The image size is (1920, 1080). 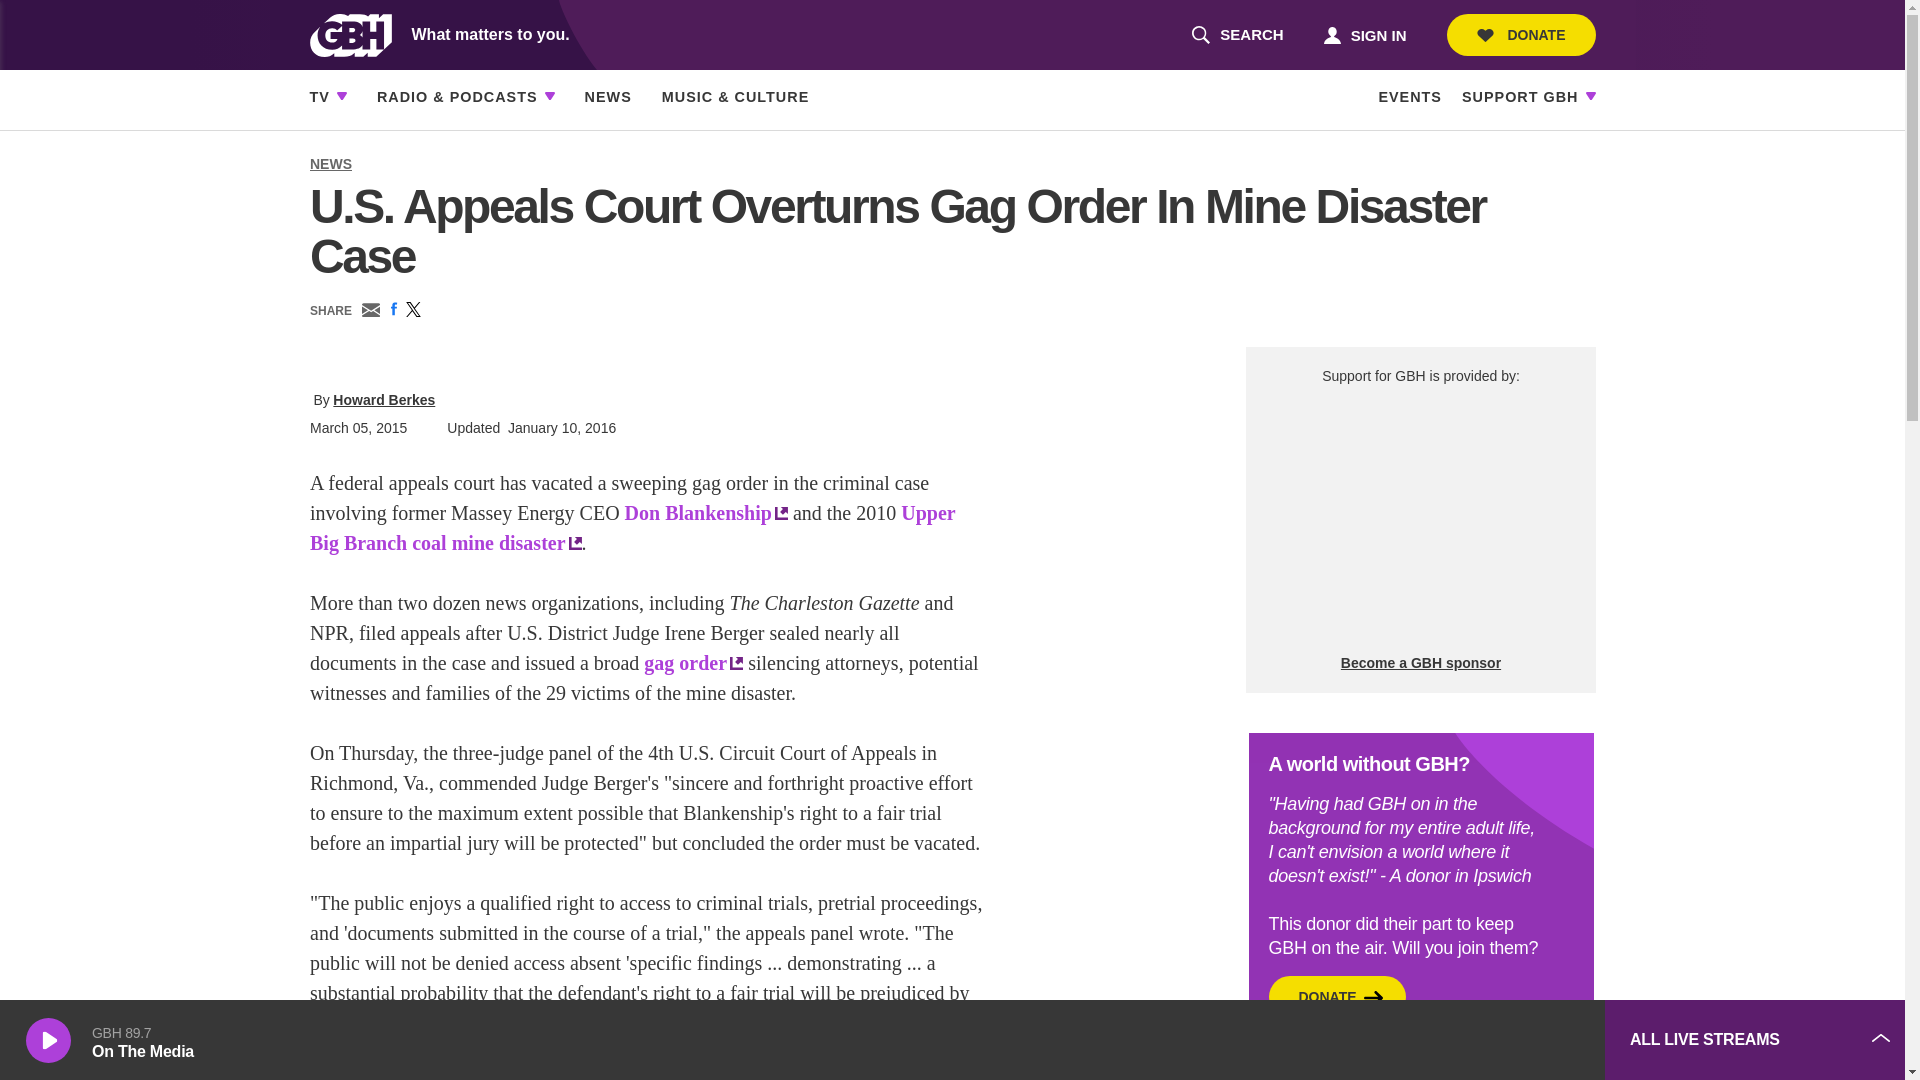 What do you see at coordinates (1521, 35) in the screenshot?
I see `3rd party ad content` at bounding box center [1521, 35].